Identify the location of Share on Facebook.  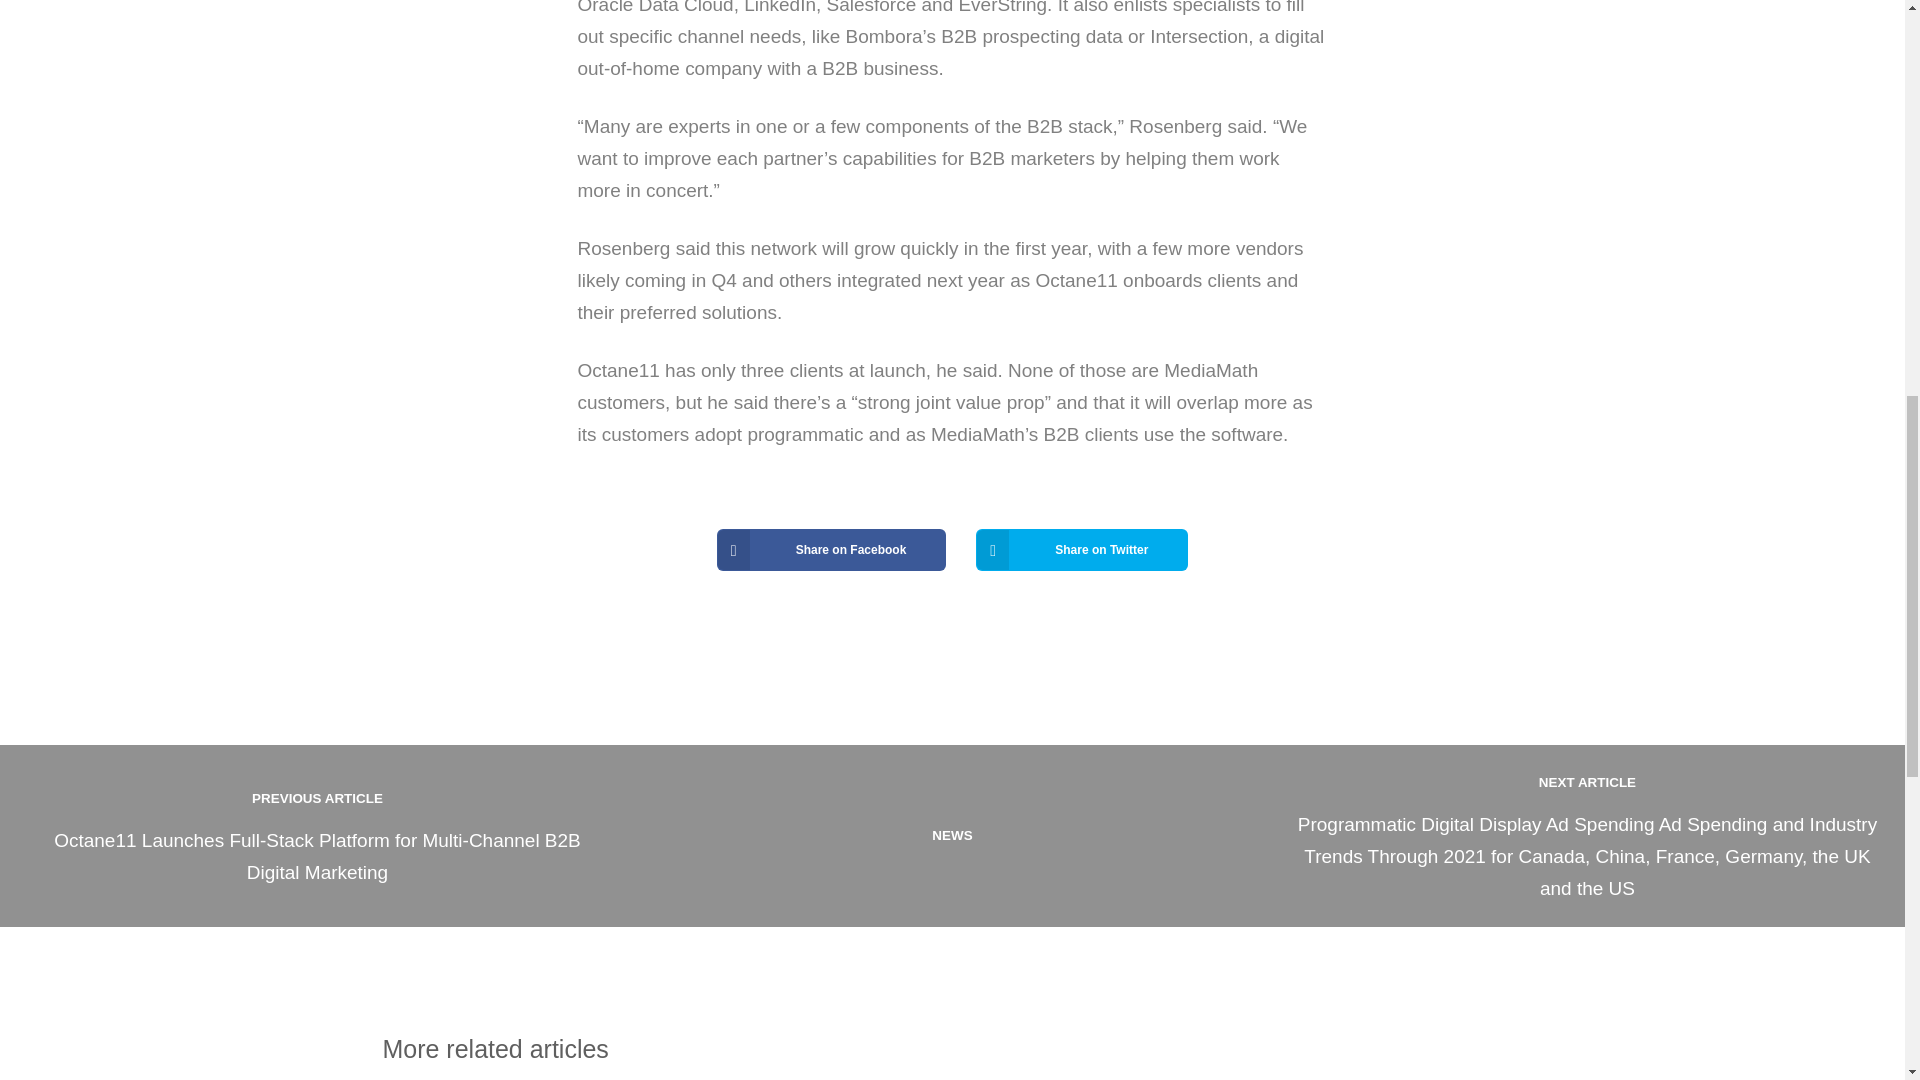
(831, 550).